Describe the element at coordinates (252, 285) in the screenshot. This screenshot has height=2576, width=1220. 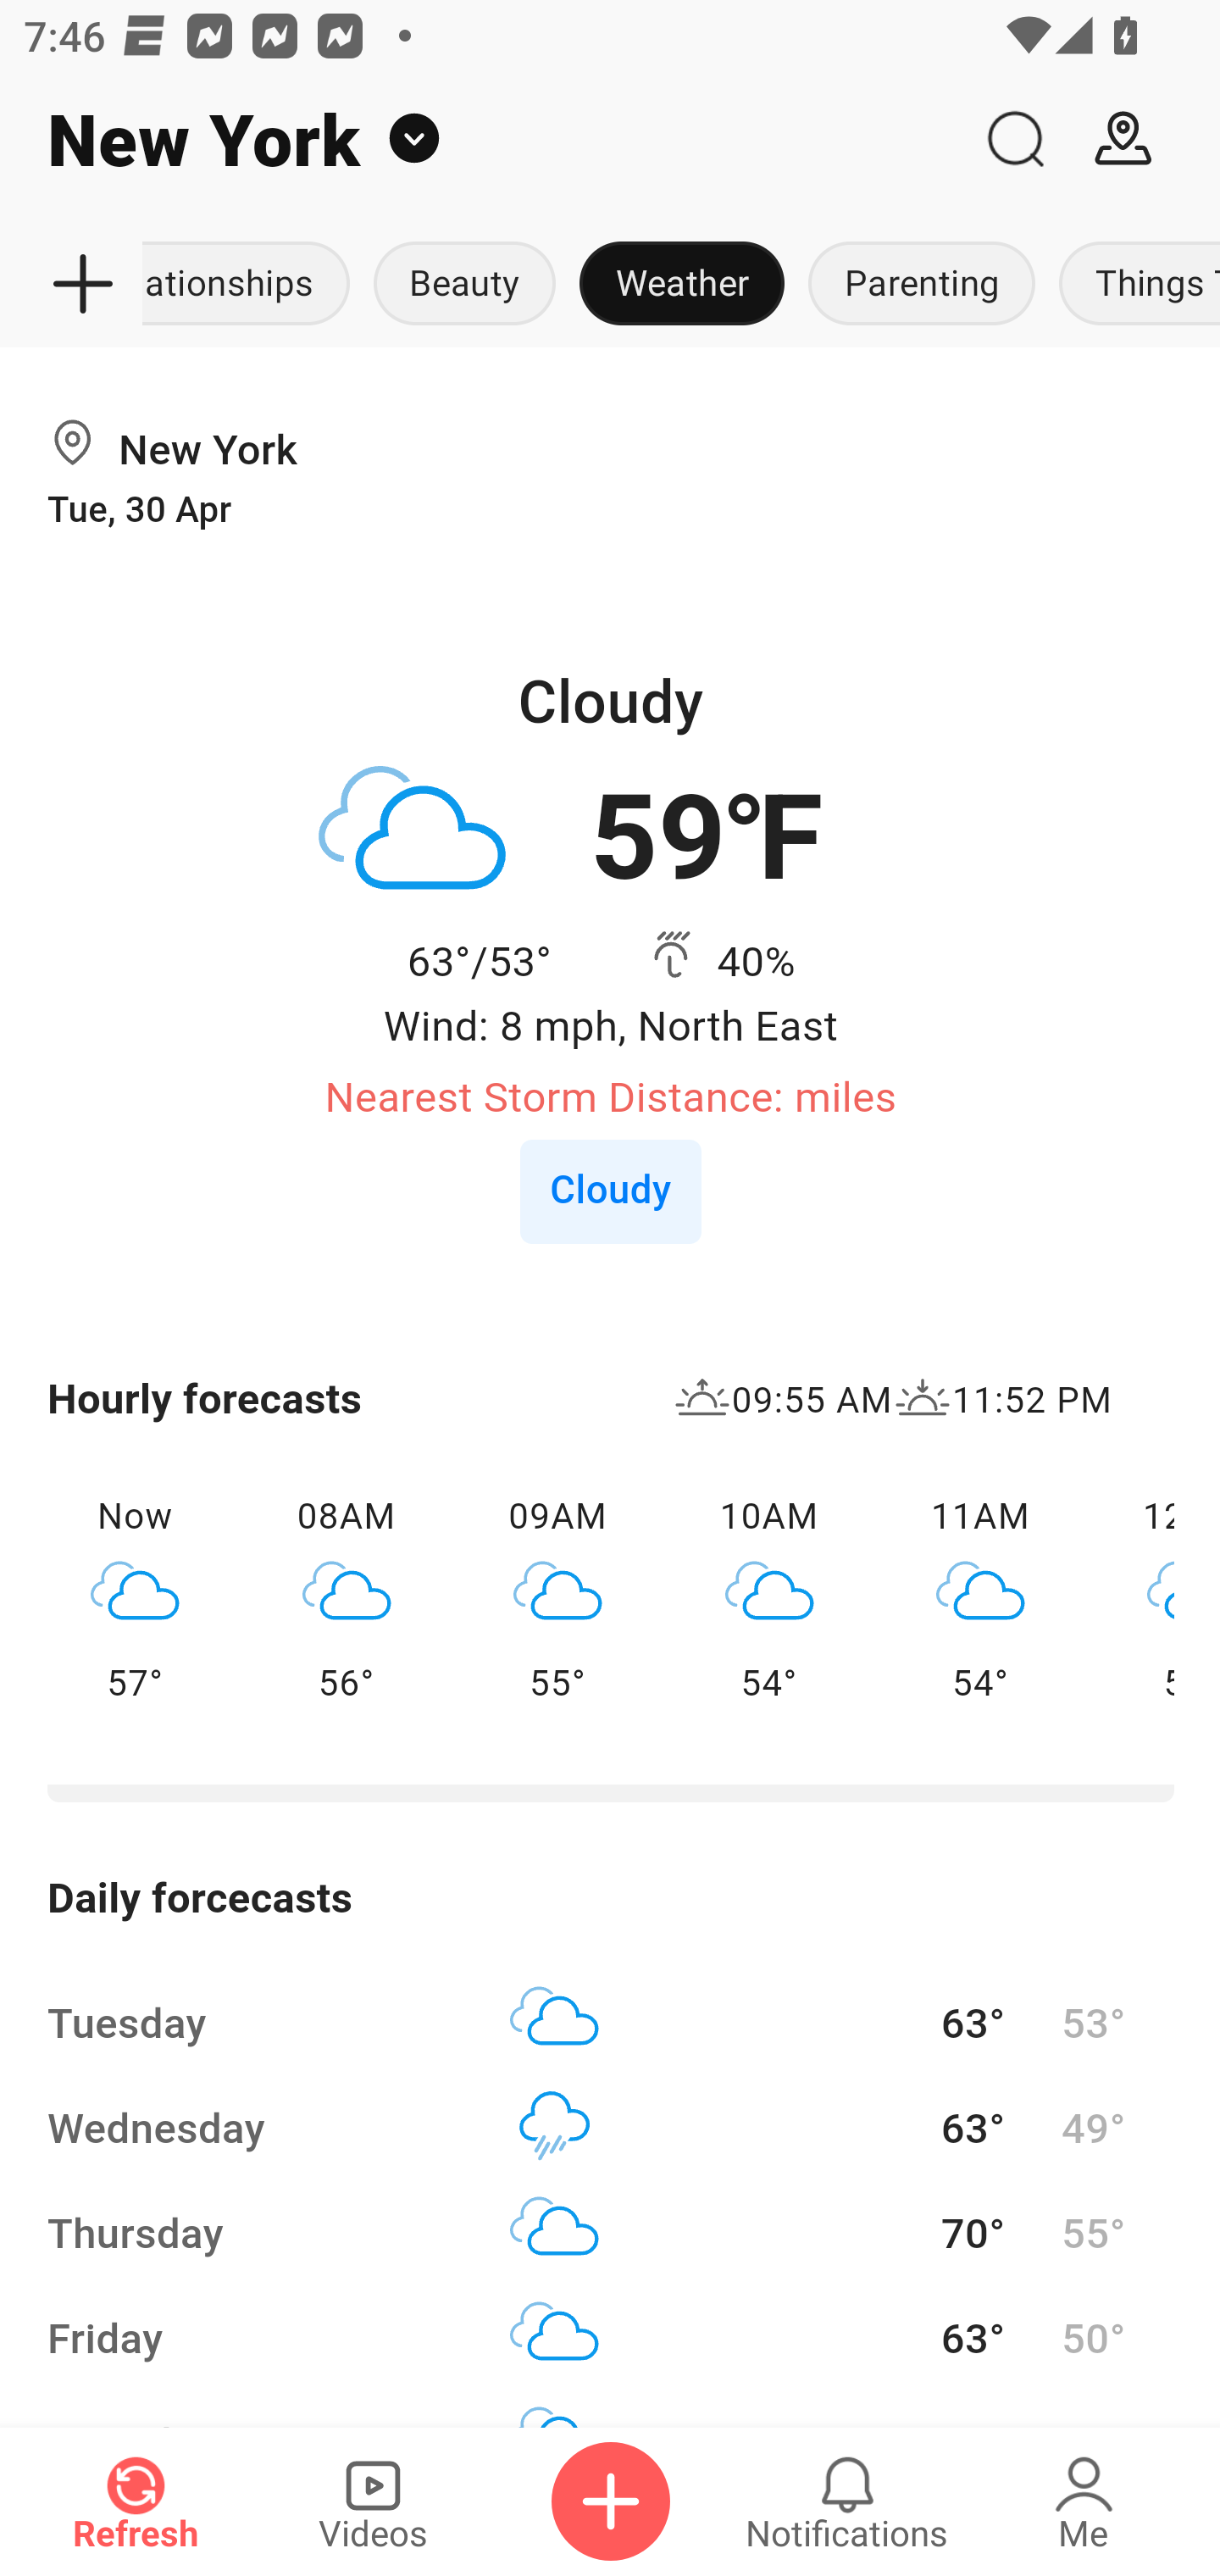
I see `Relationships` at that location.